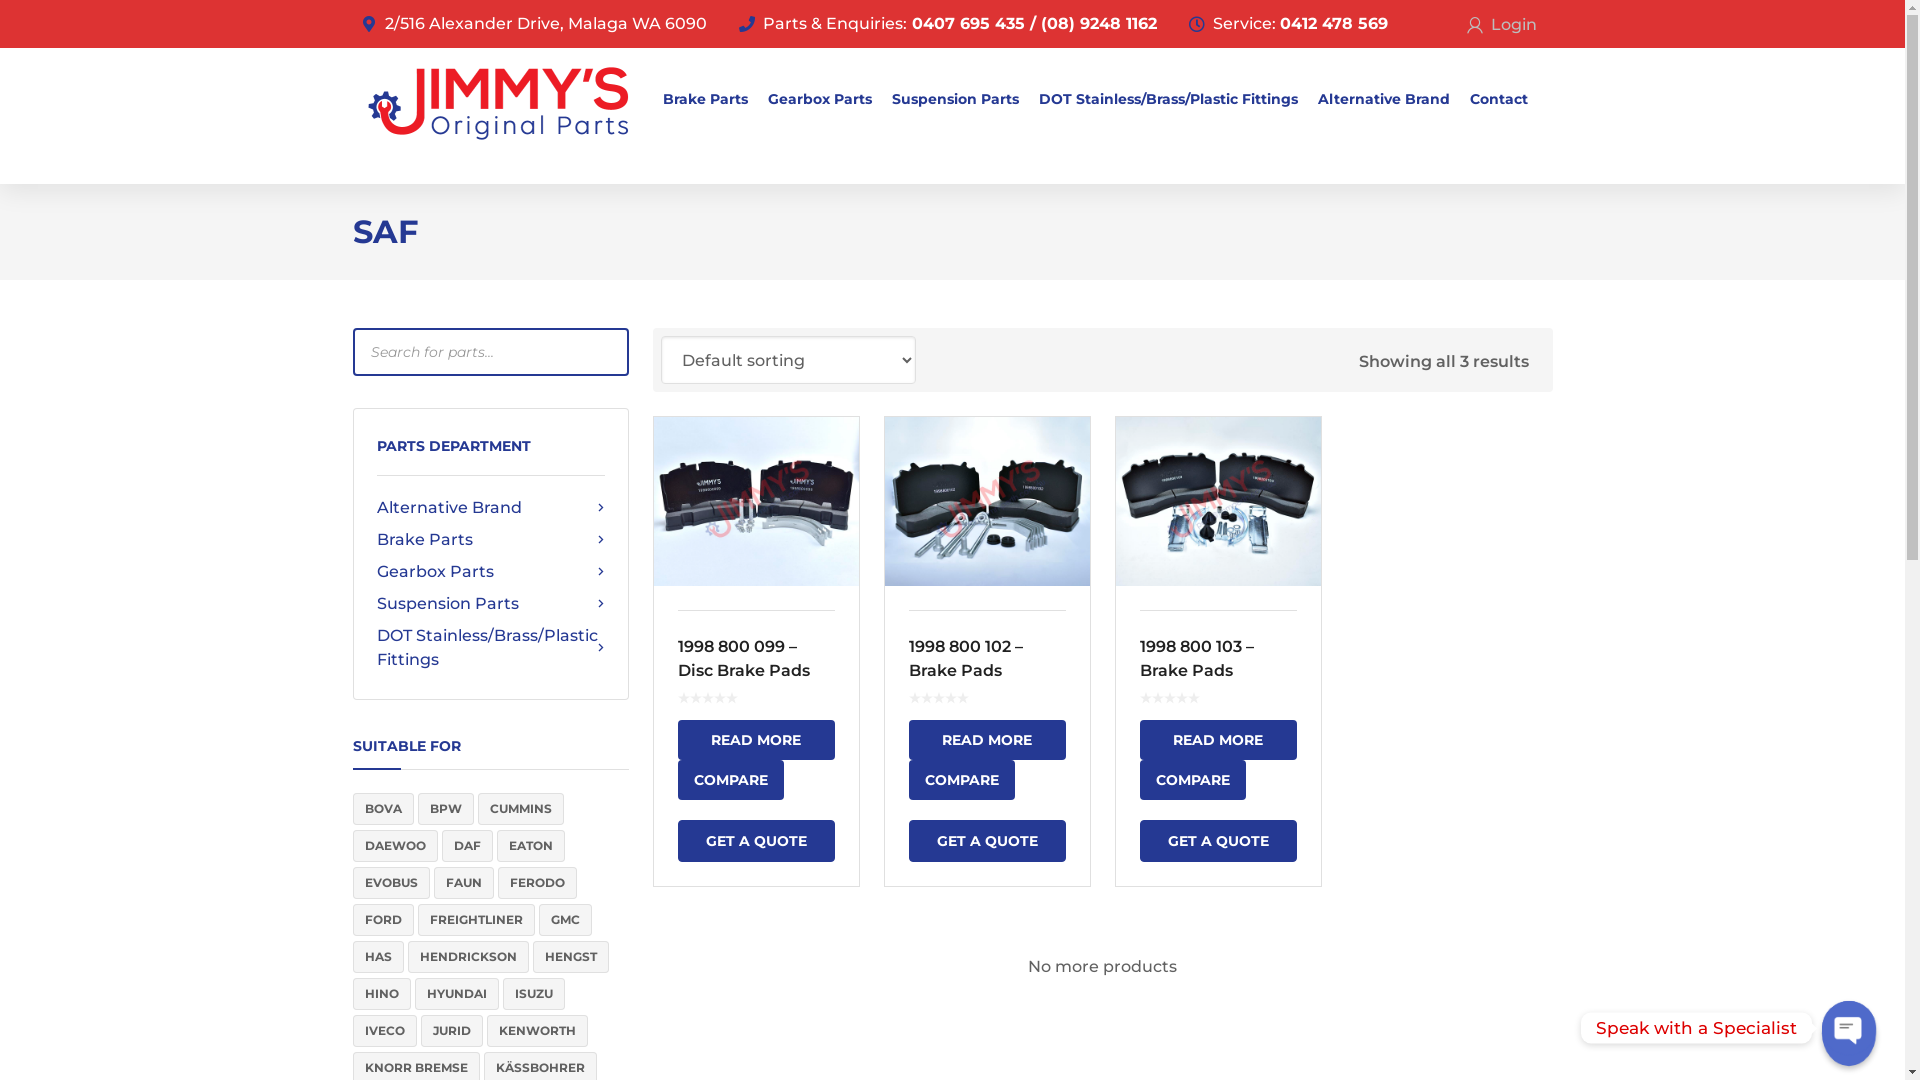  What do you see at coordinates (446, 809) in the screenshot?
I see `BPW` at bounding box center [446, 809].